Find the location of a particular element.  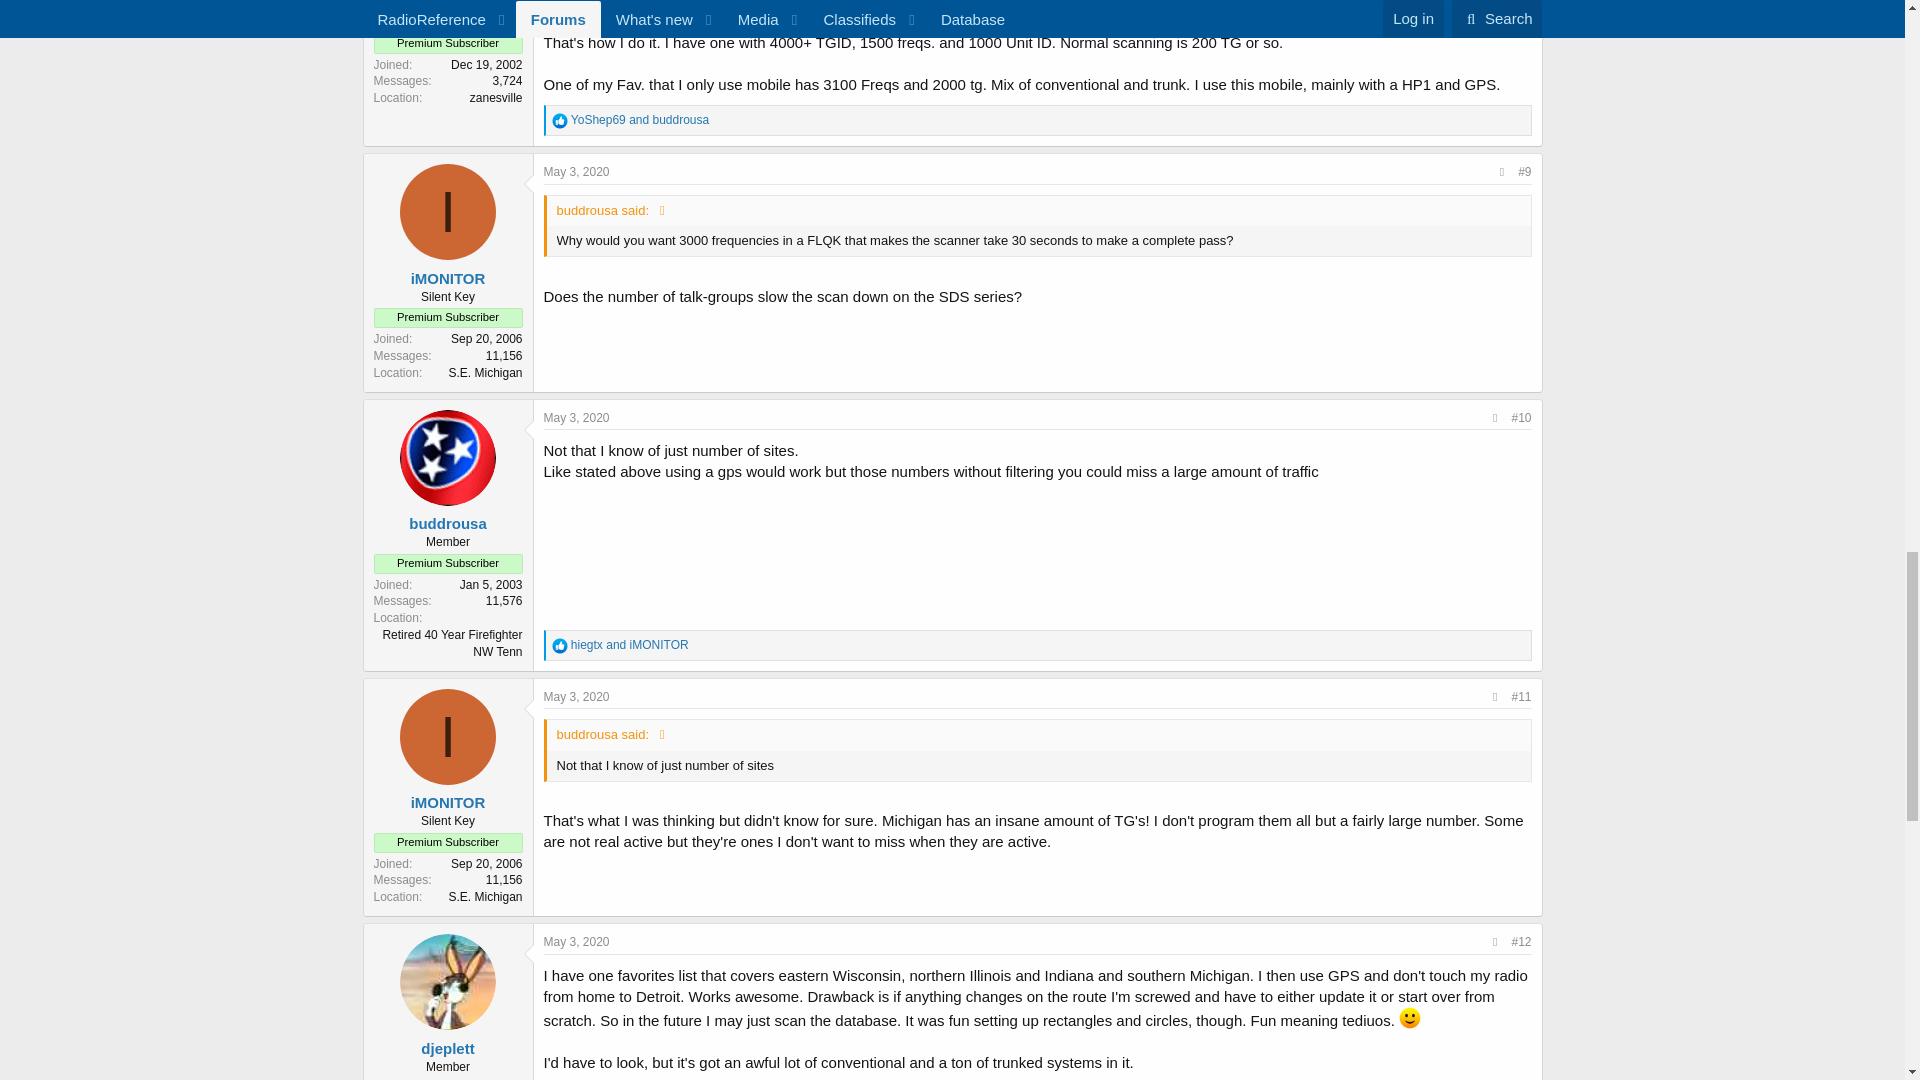

Like is located at coordinates (560, 646).